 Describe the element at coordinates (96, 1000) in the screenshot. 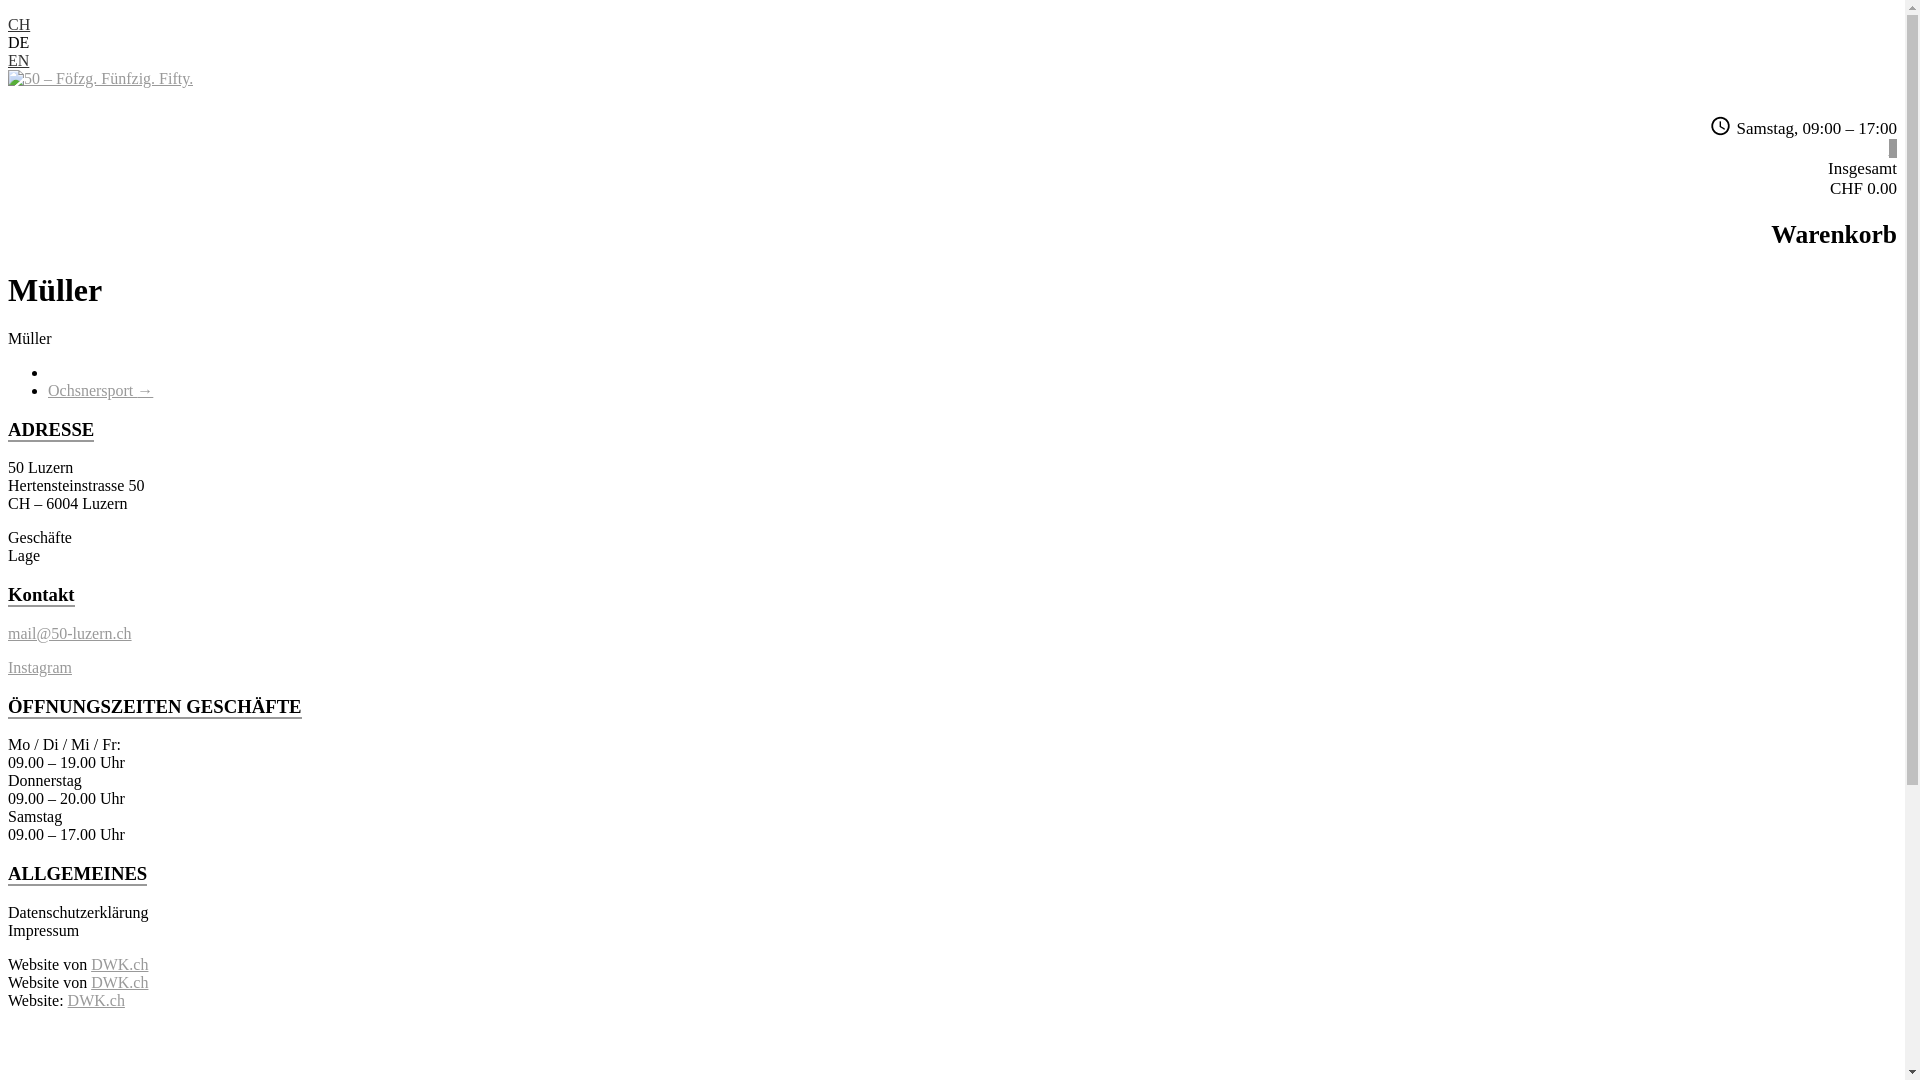

I see `DWK.ch` at that location.